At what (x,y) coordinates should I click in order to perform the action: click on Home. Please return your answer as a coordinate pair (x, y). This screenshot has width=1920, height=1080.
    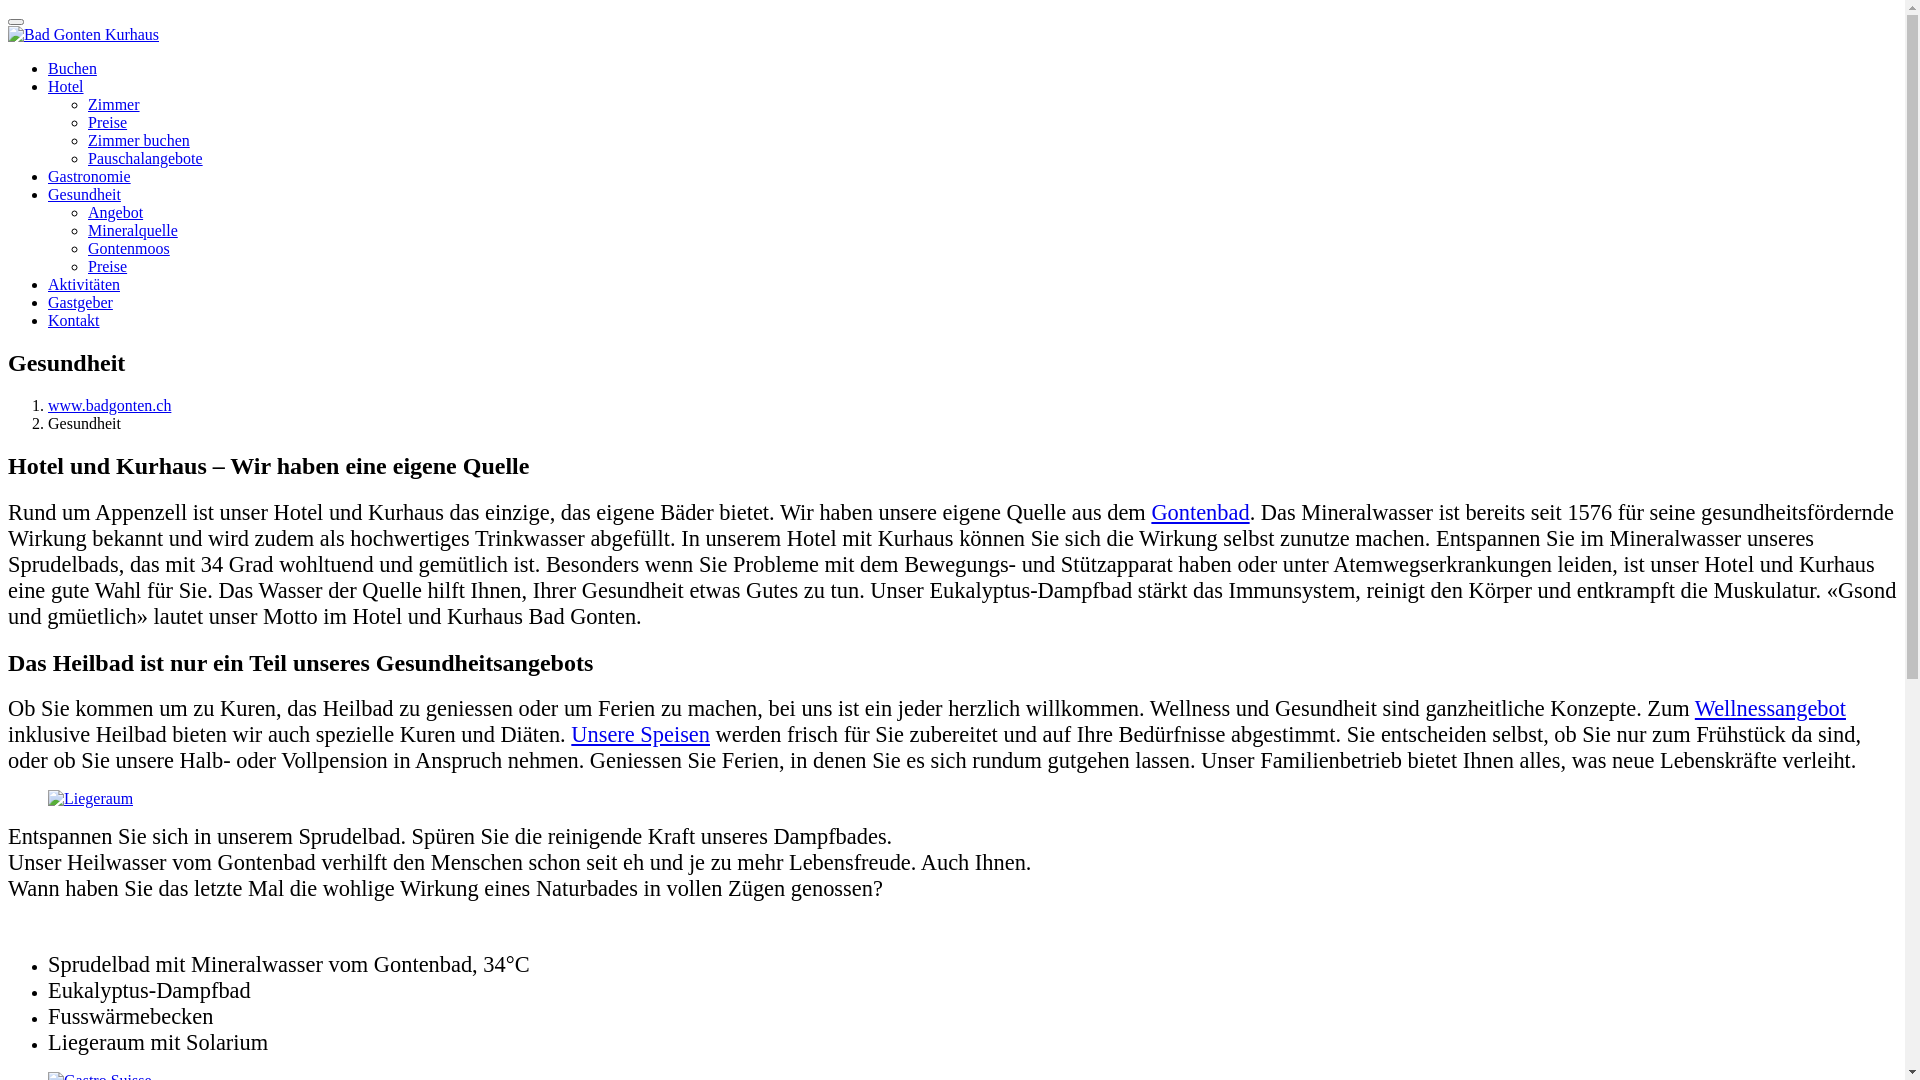
    Looking at the image, I should click on (84, 34).